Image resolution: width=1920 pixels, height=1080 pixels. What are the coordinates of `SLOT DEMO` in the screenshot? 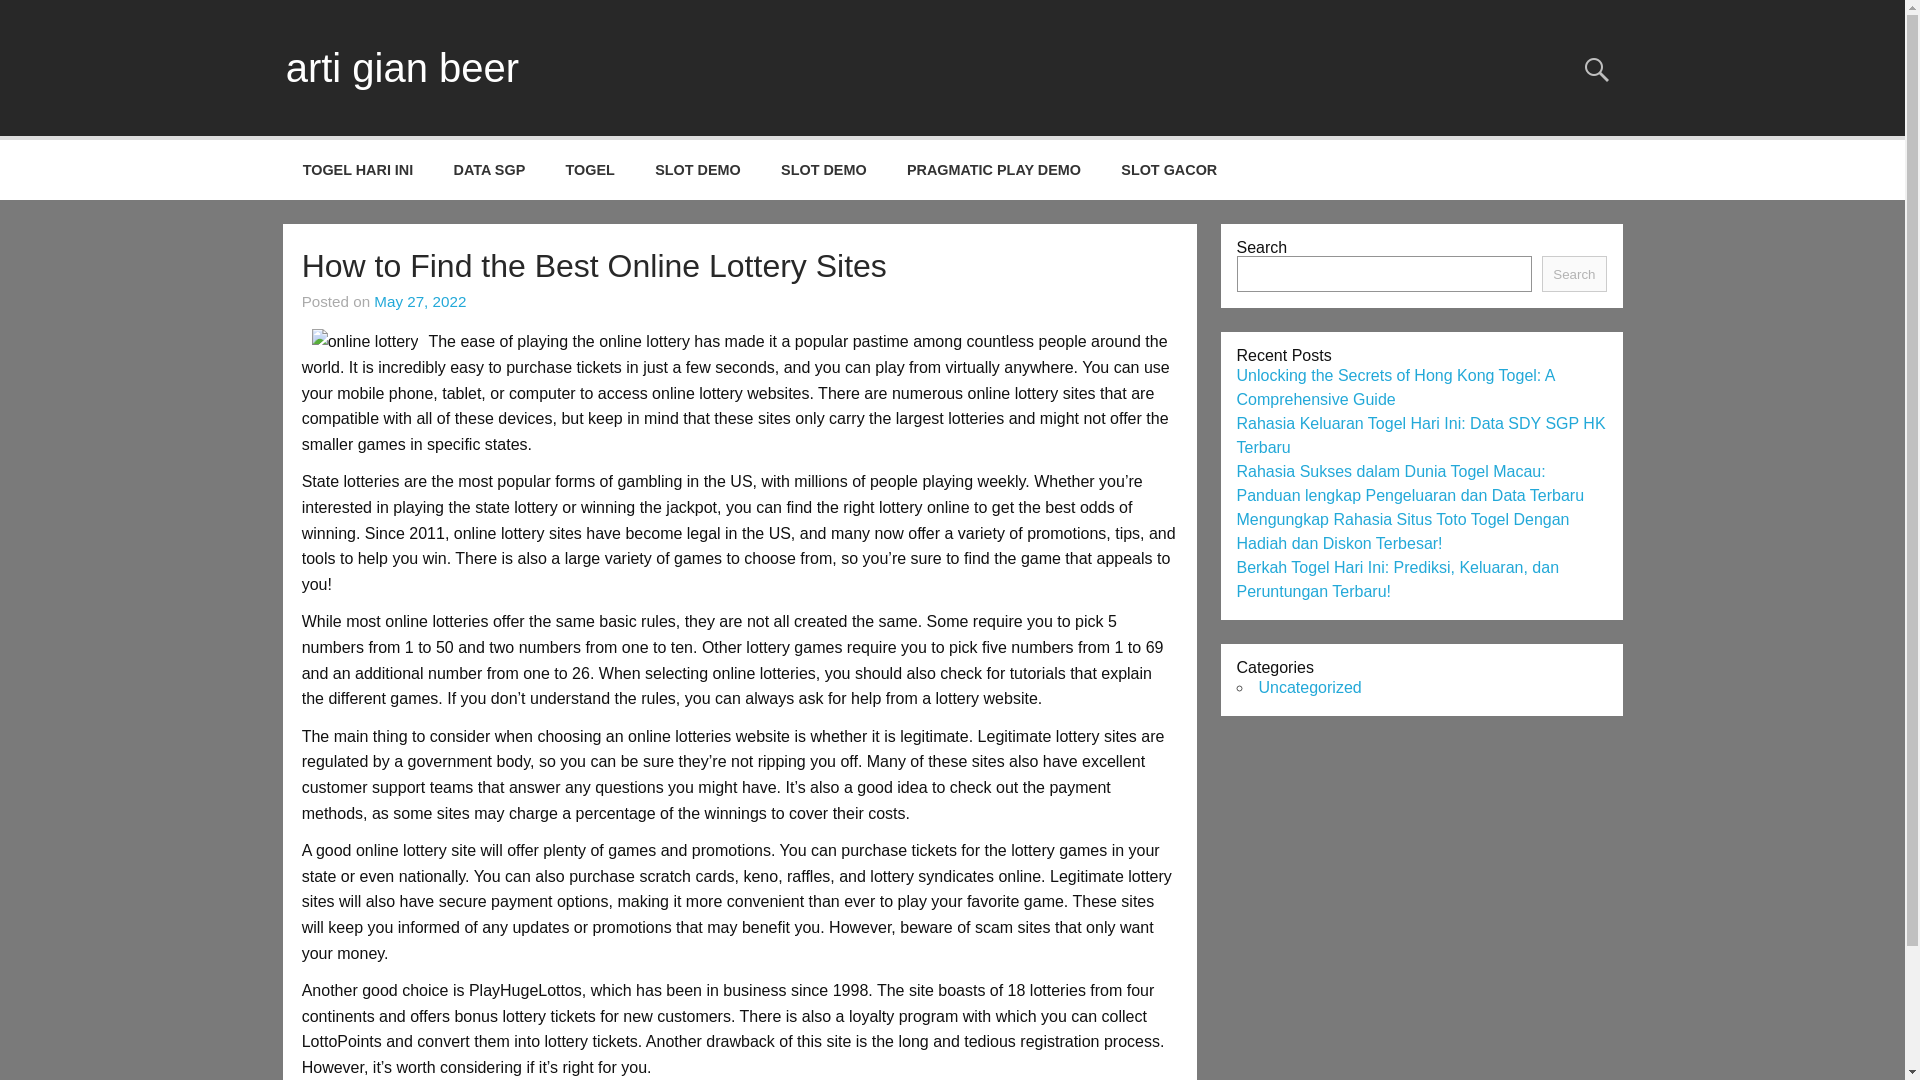 It's located at (824, 170).